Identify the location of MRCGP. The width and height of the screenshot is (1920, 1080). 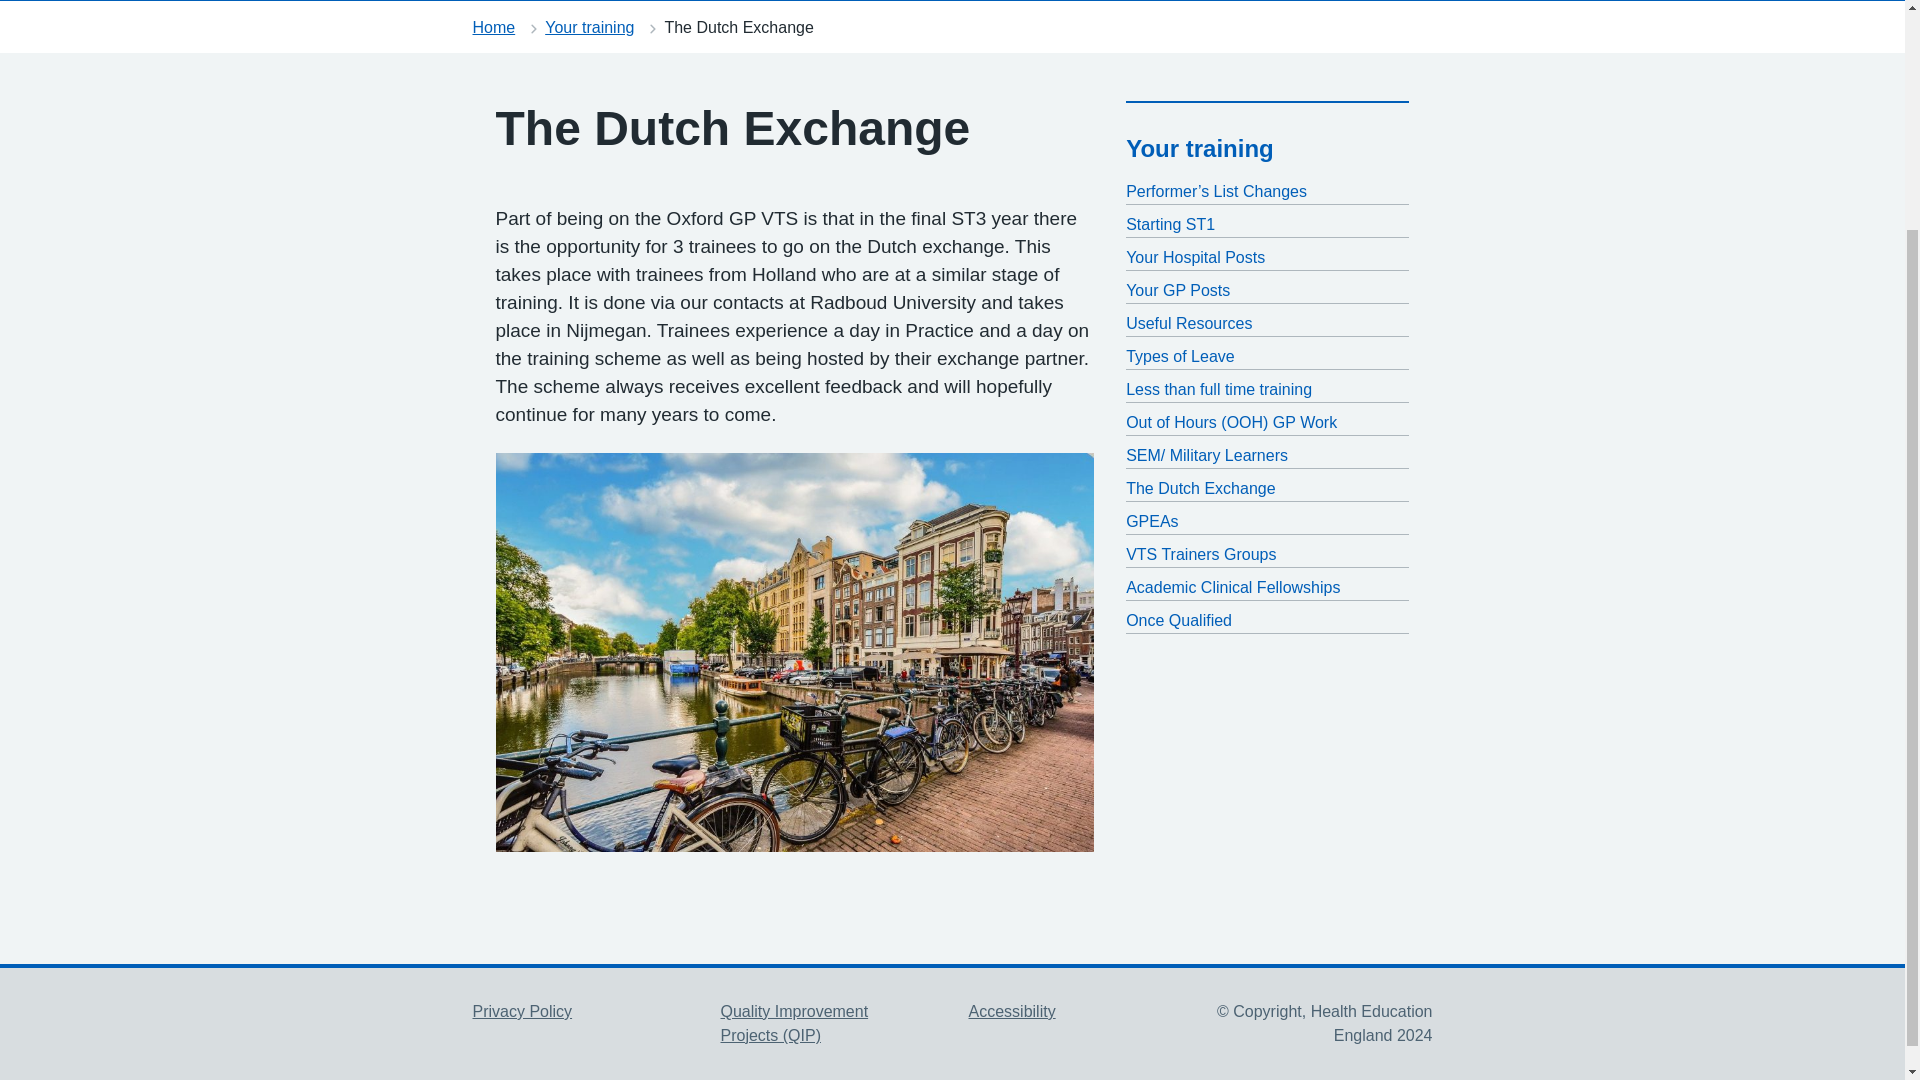
(737, 0).